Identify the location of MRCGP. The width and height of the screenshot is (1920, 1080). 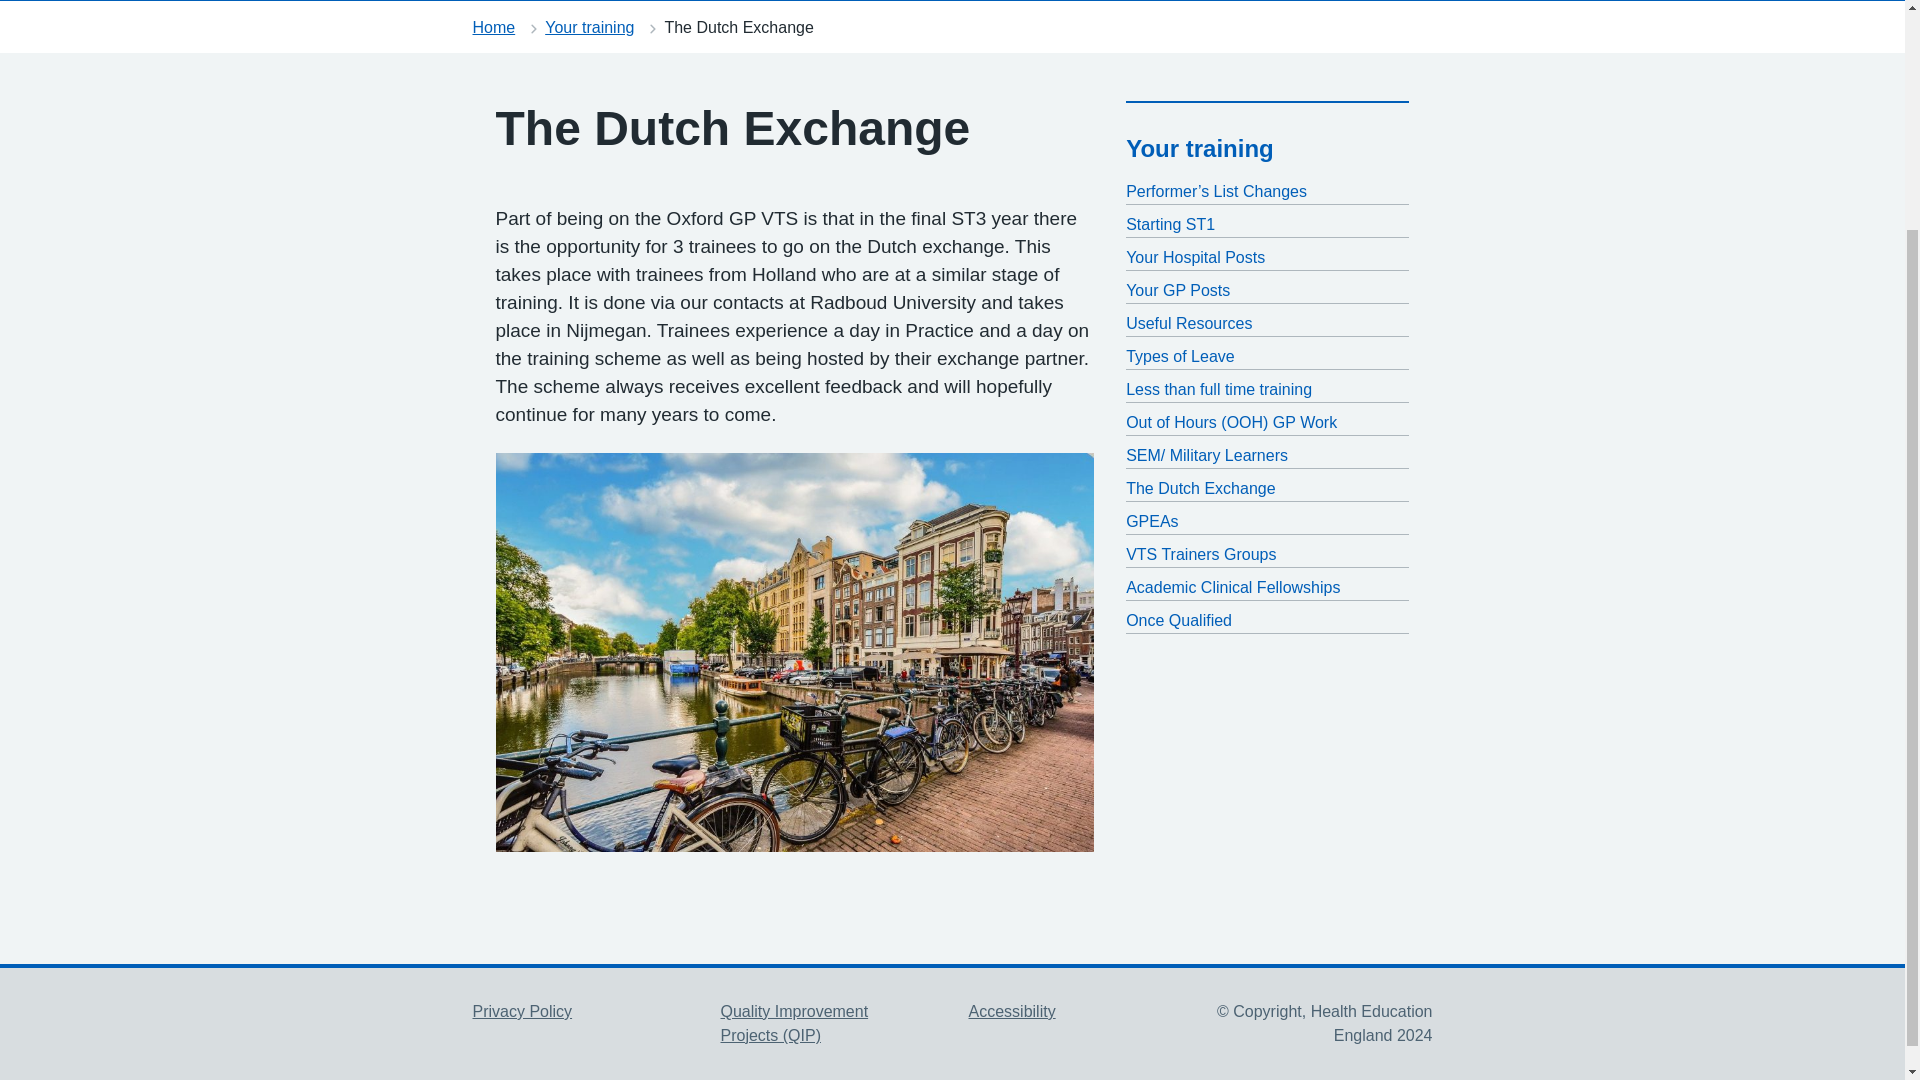
(737, 0).